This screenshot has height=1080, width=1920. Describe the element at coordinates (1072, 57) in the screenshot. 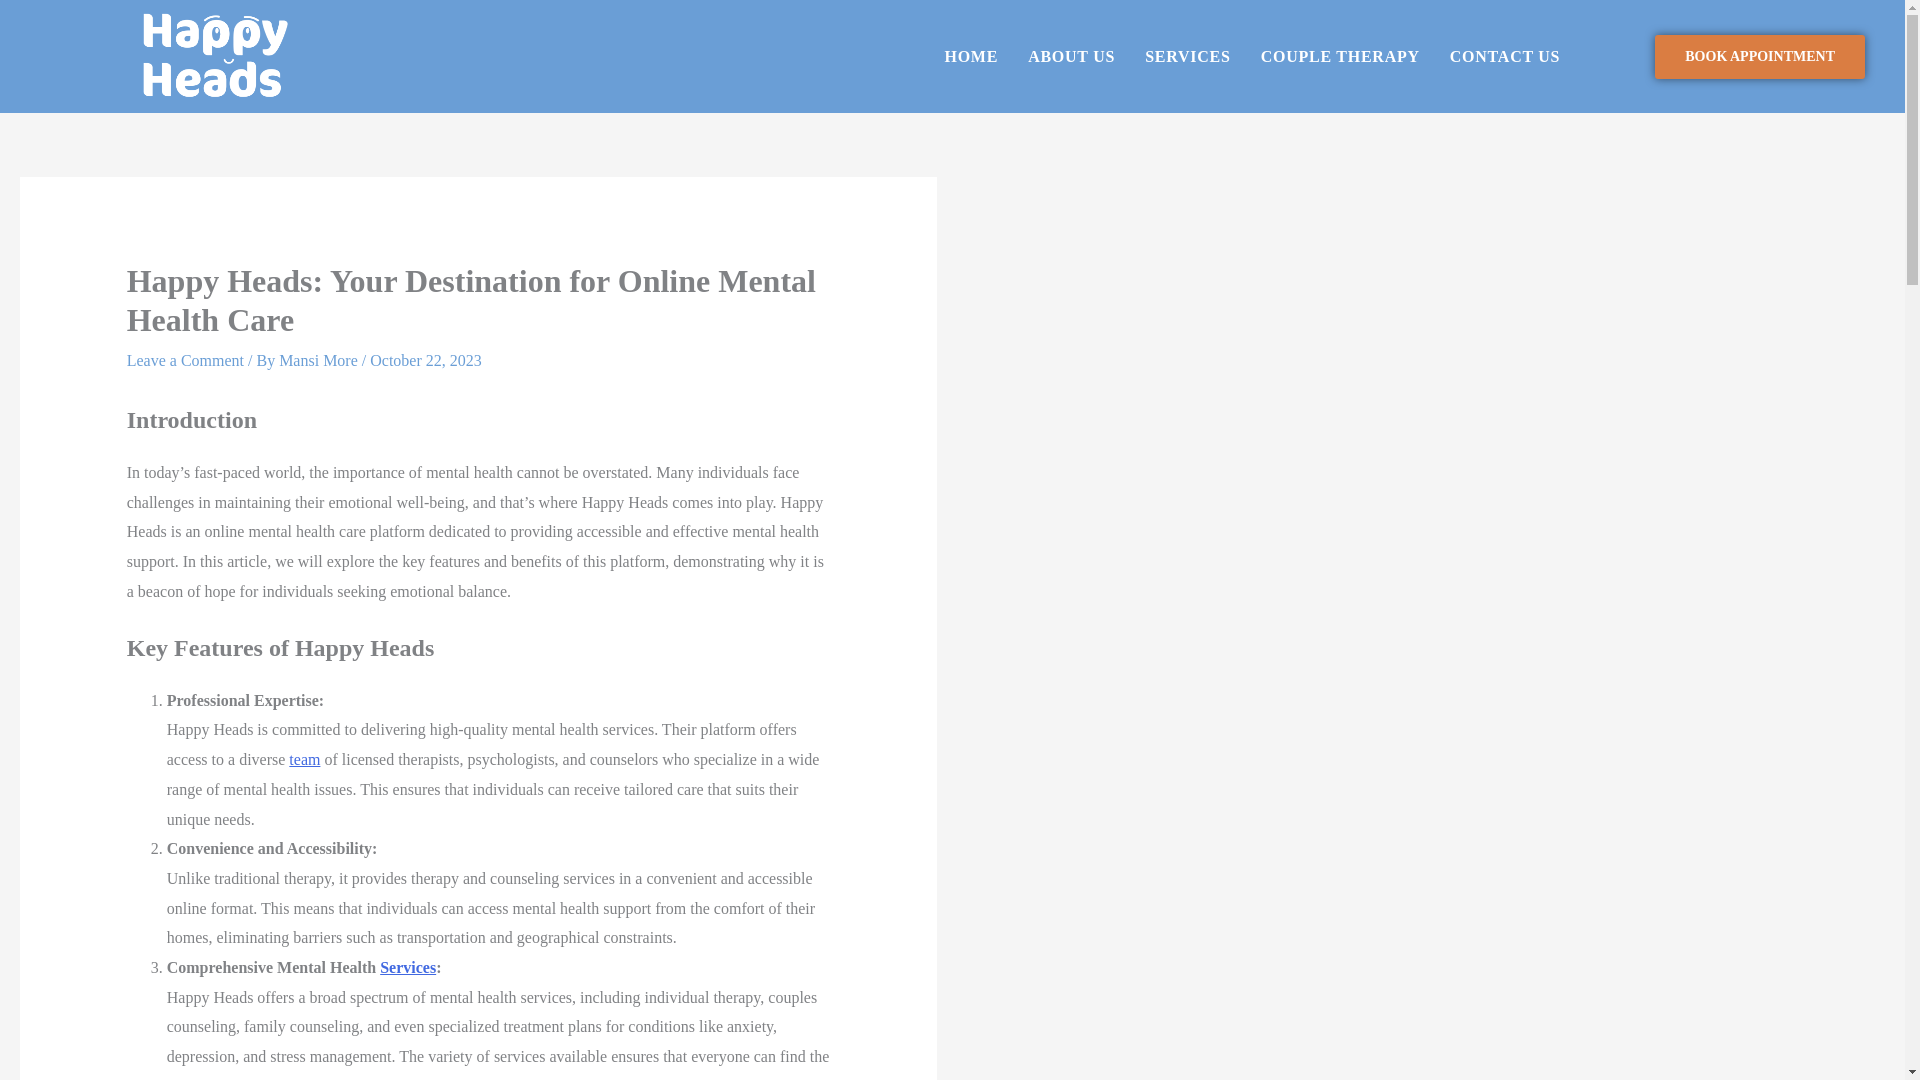

I see `ABOUT US` at that location.